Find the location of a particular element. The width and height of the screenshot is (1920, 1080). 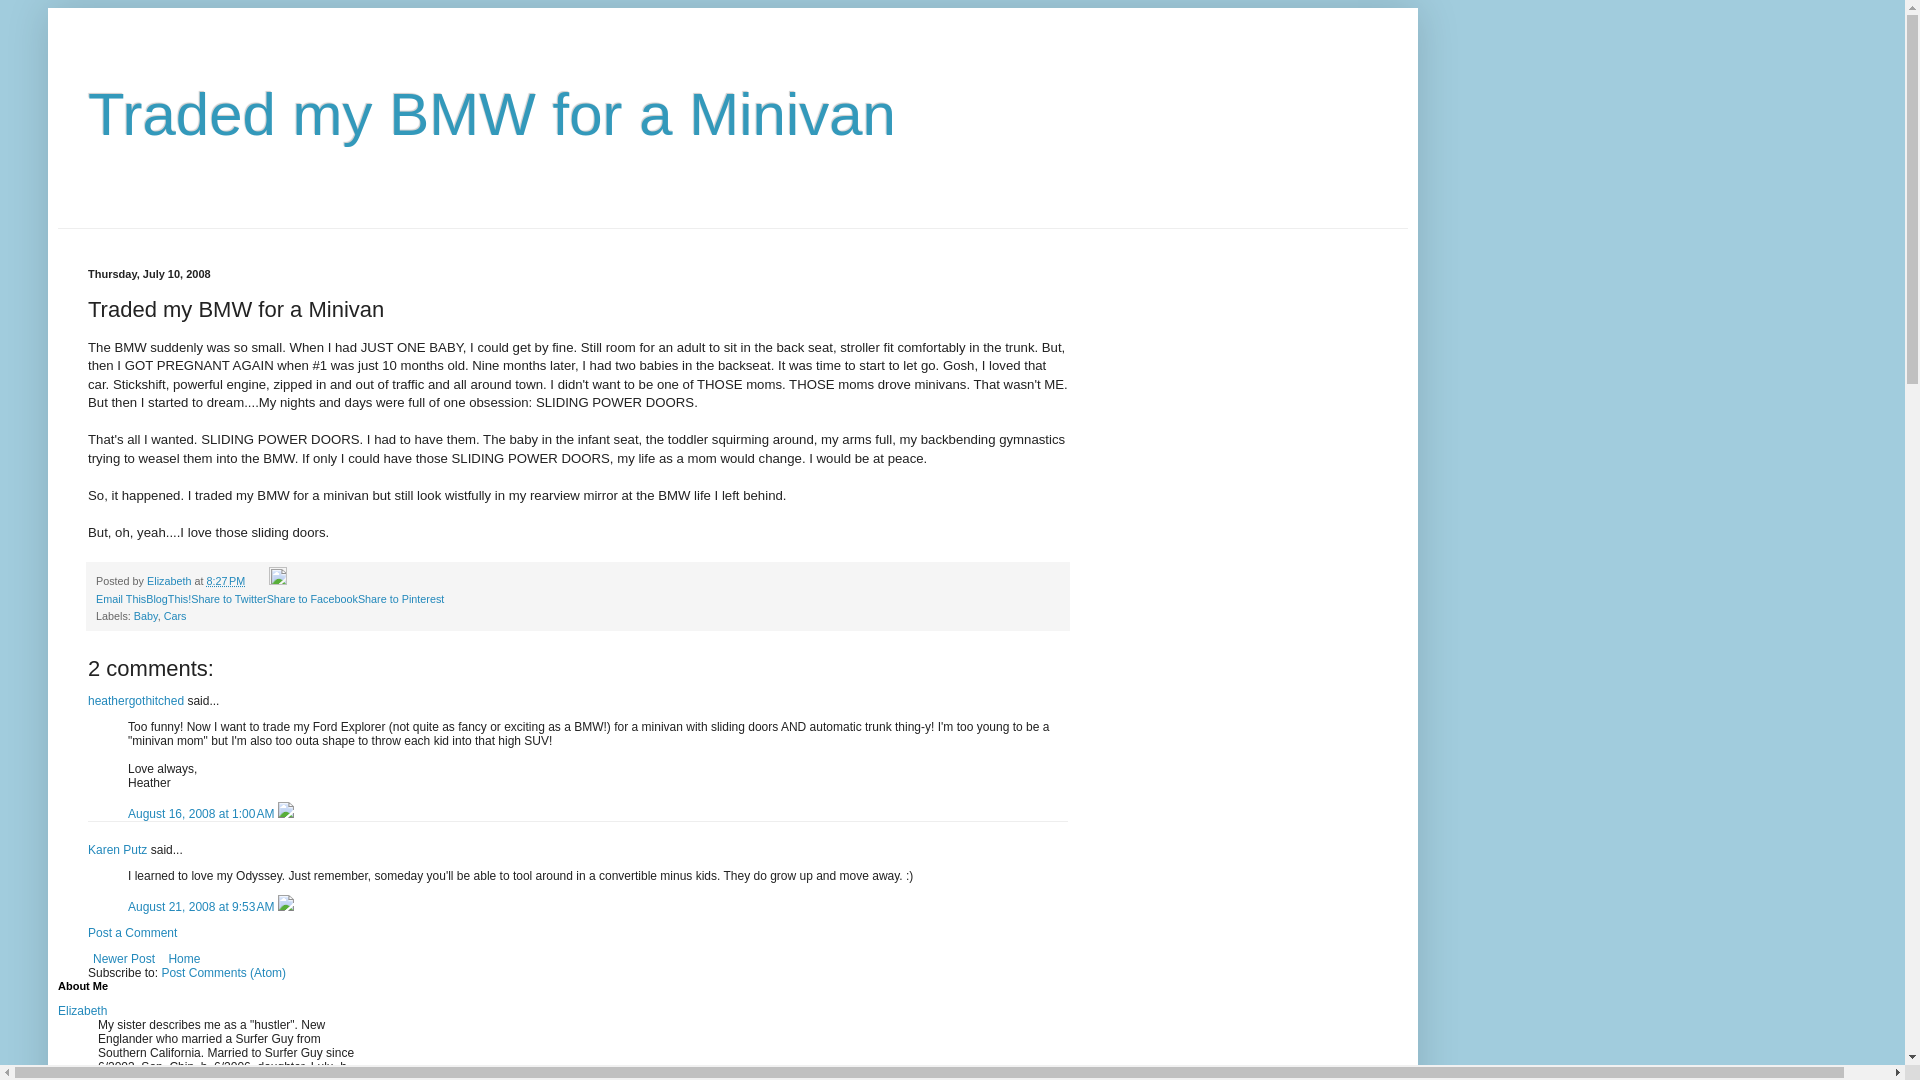

Home is located at coordinates (184, 958).